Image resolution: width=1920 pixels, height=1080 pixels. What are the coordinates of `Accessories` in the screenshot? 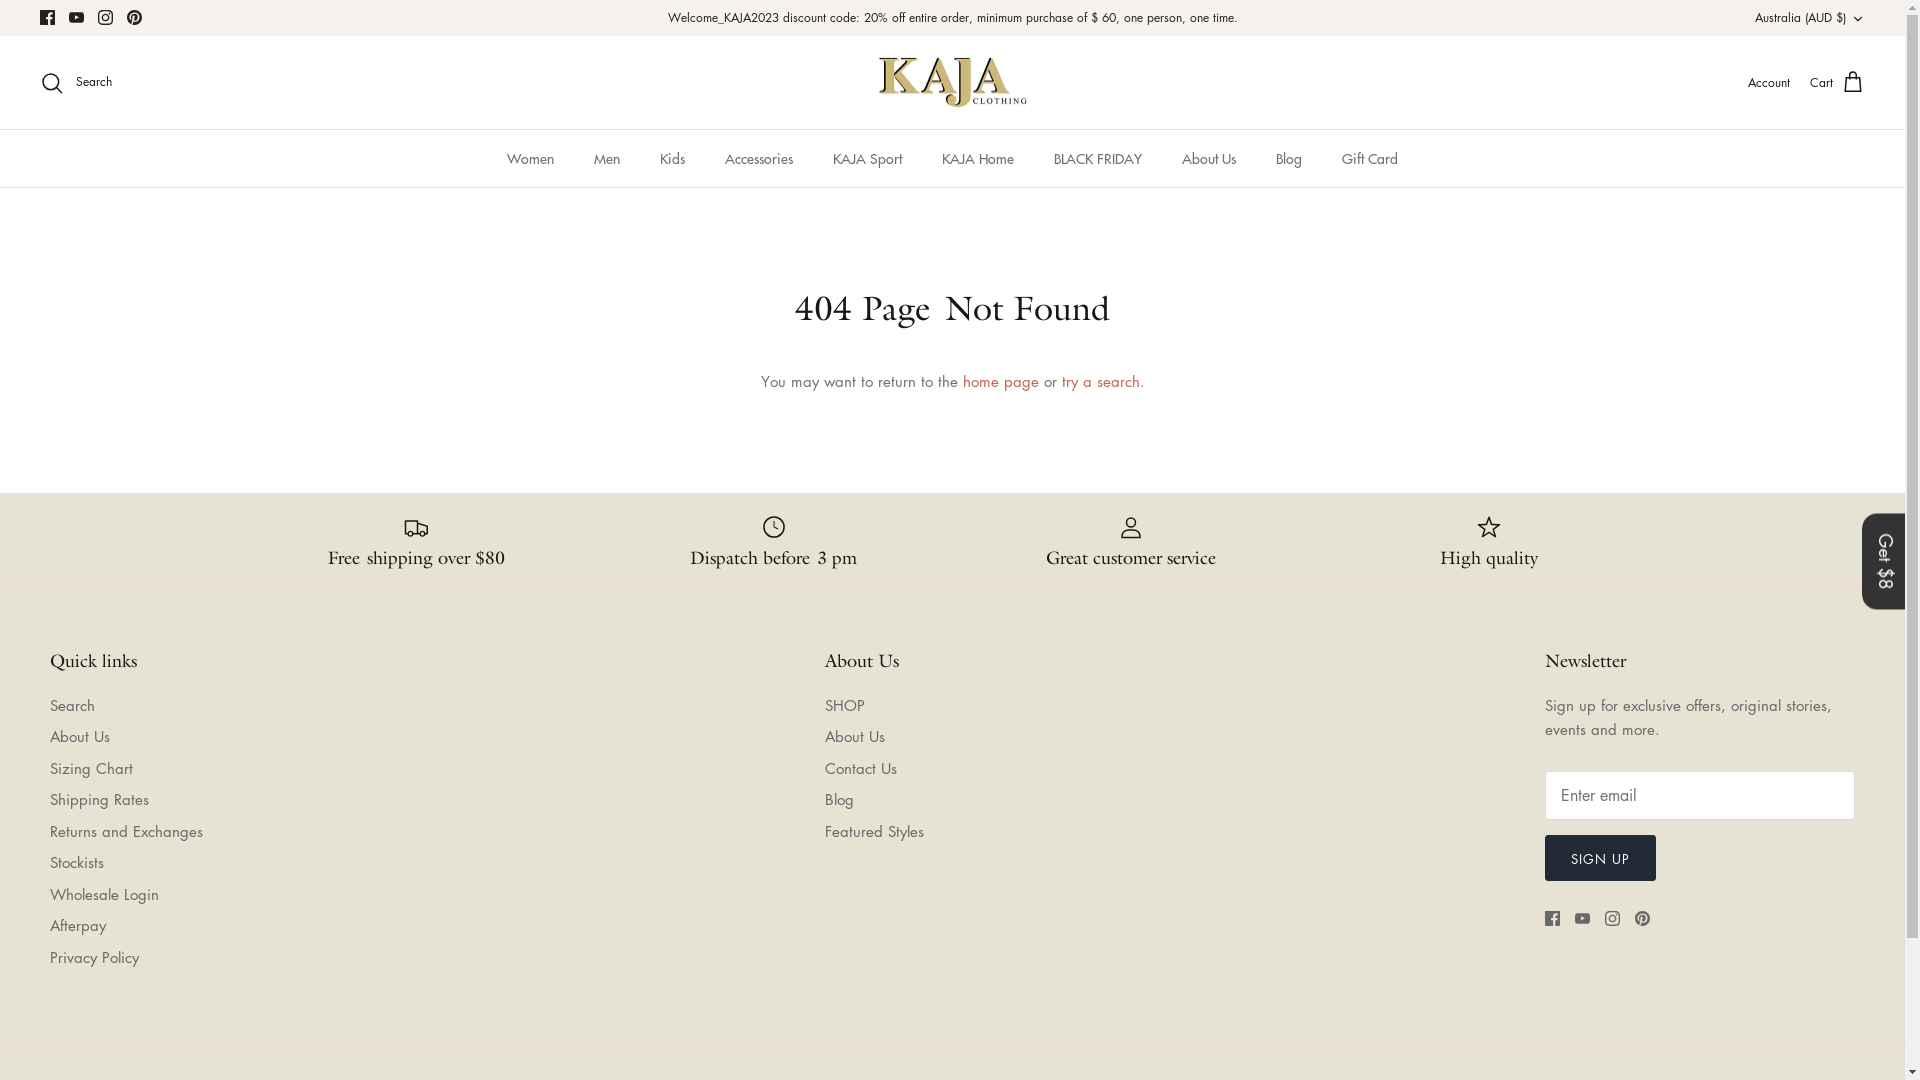 It's located at (759, 158).